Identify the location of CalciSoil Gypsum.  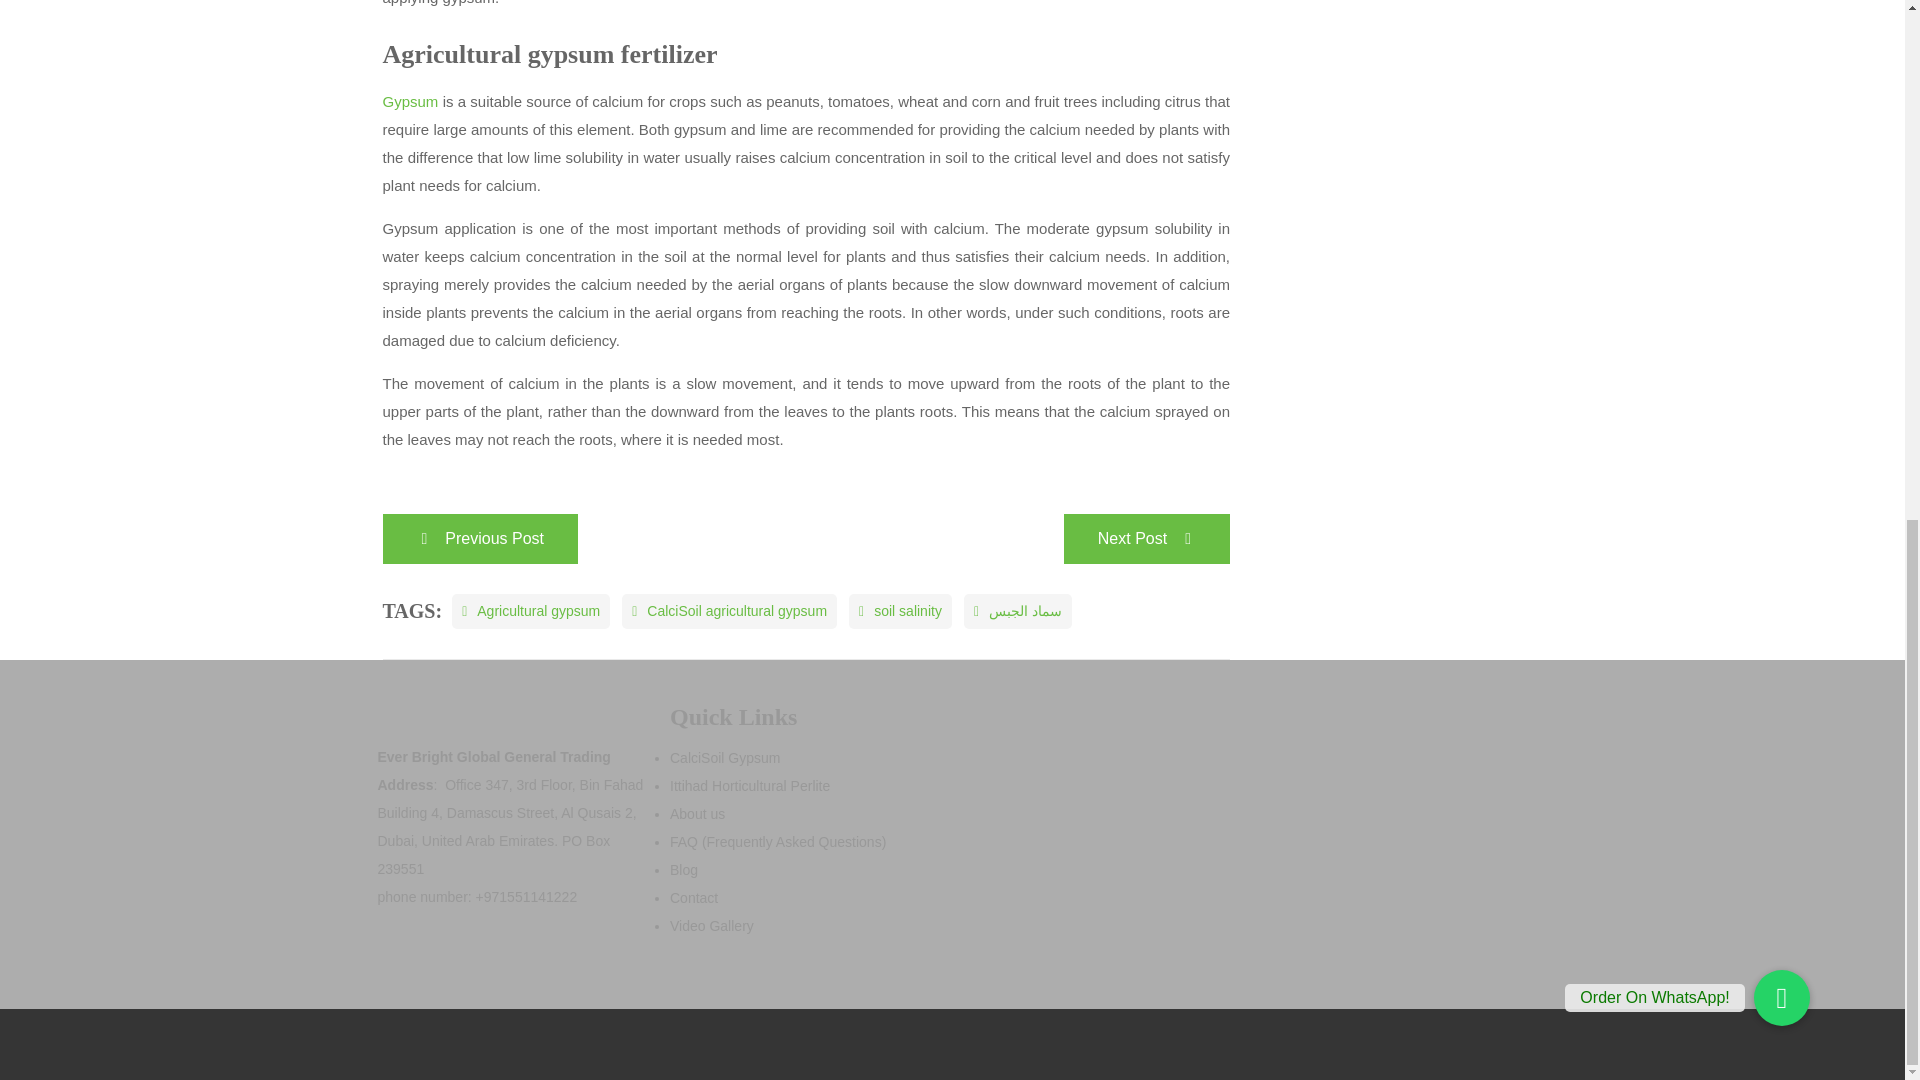
(724, 757).